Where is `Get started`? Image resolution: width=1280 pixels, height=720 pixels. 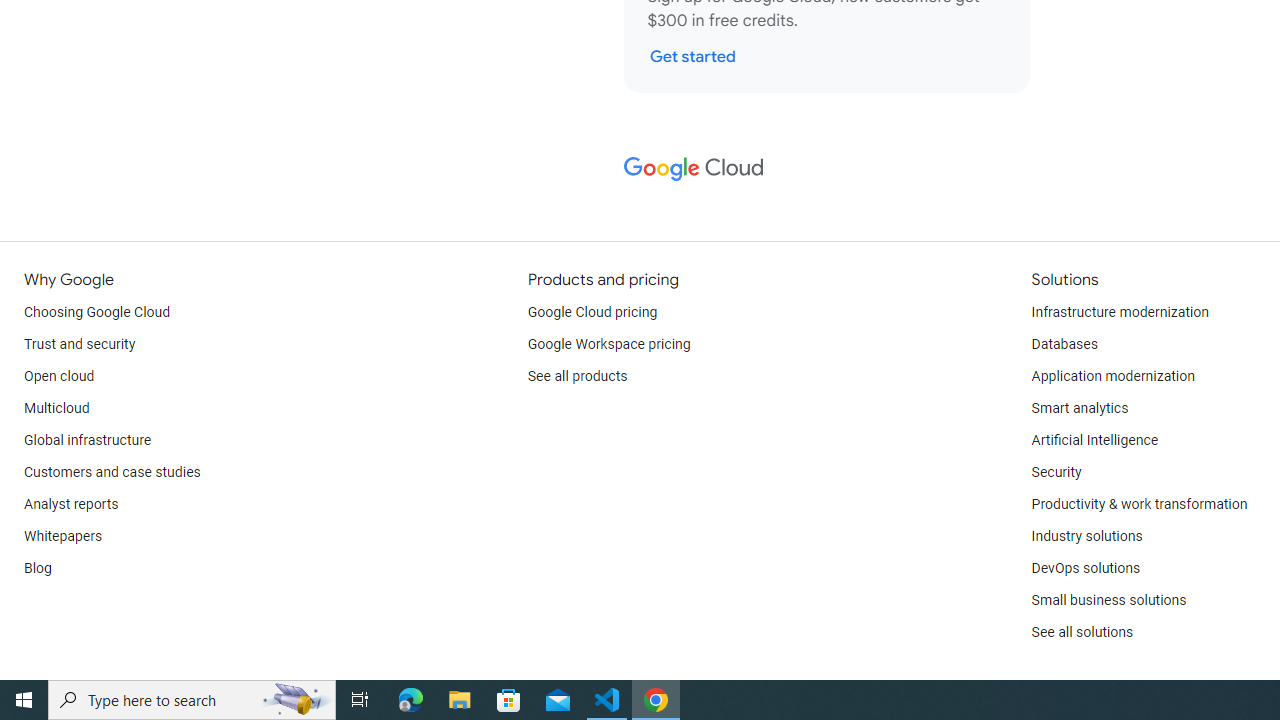 Get started is located at coordinates (692, 56).